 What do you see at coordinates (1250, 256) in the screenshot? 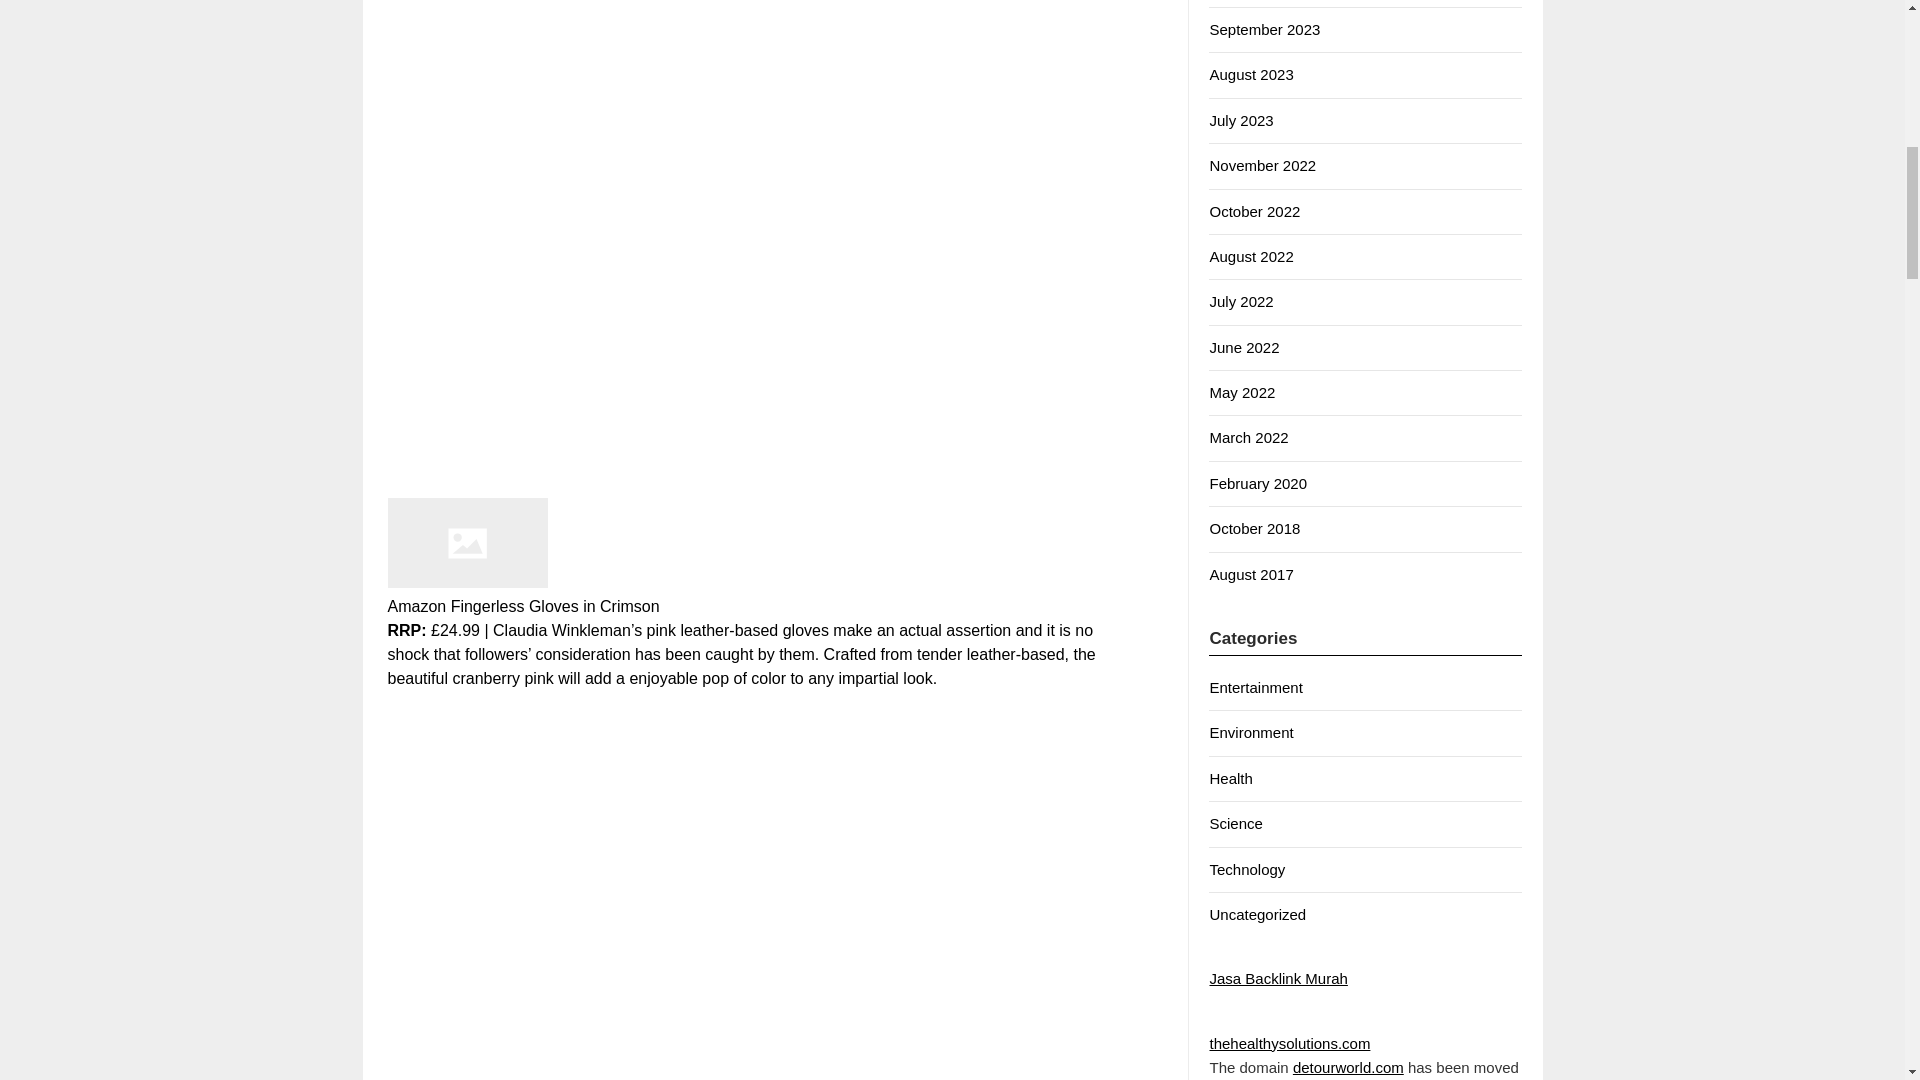
I see `August 2022` at bounding box center [1250, 256].